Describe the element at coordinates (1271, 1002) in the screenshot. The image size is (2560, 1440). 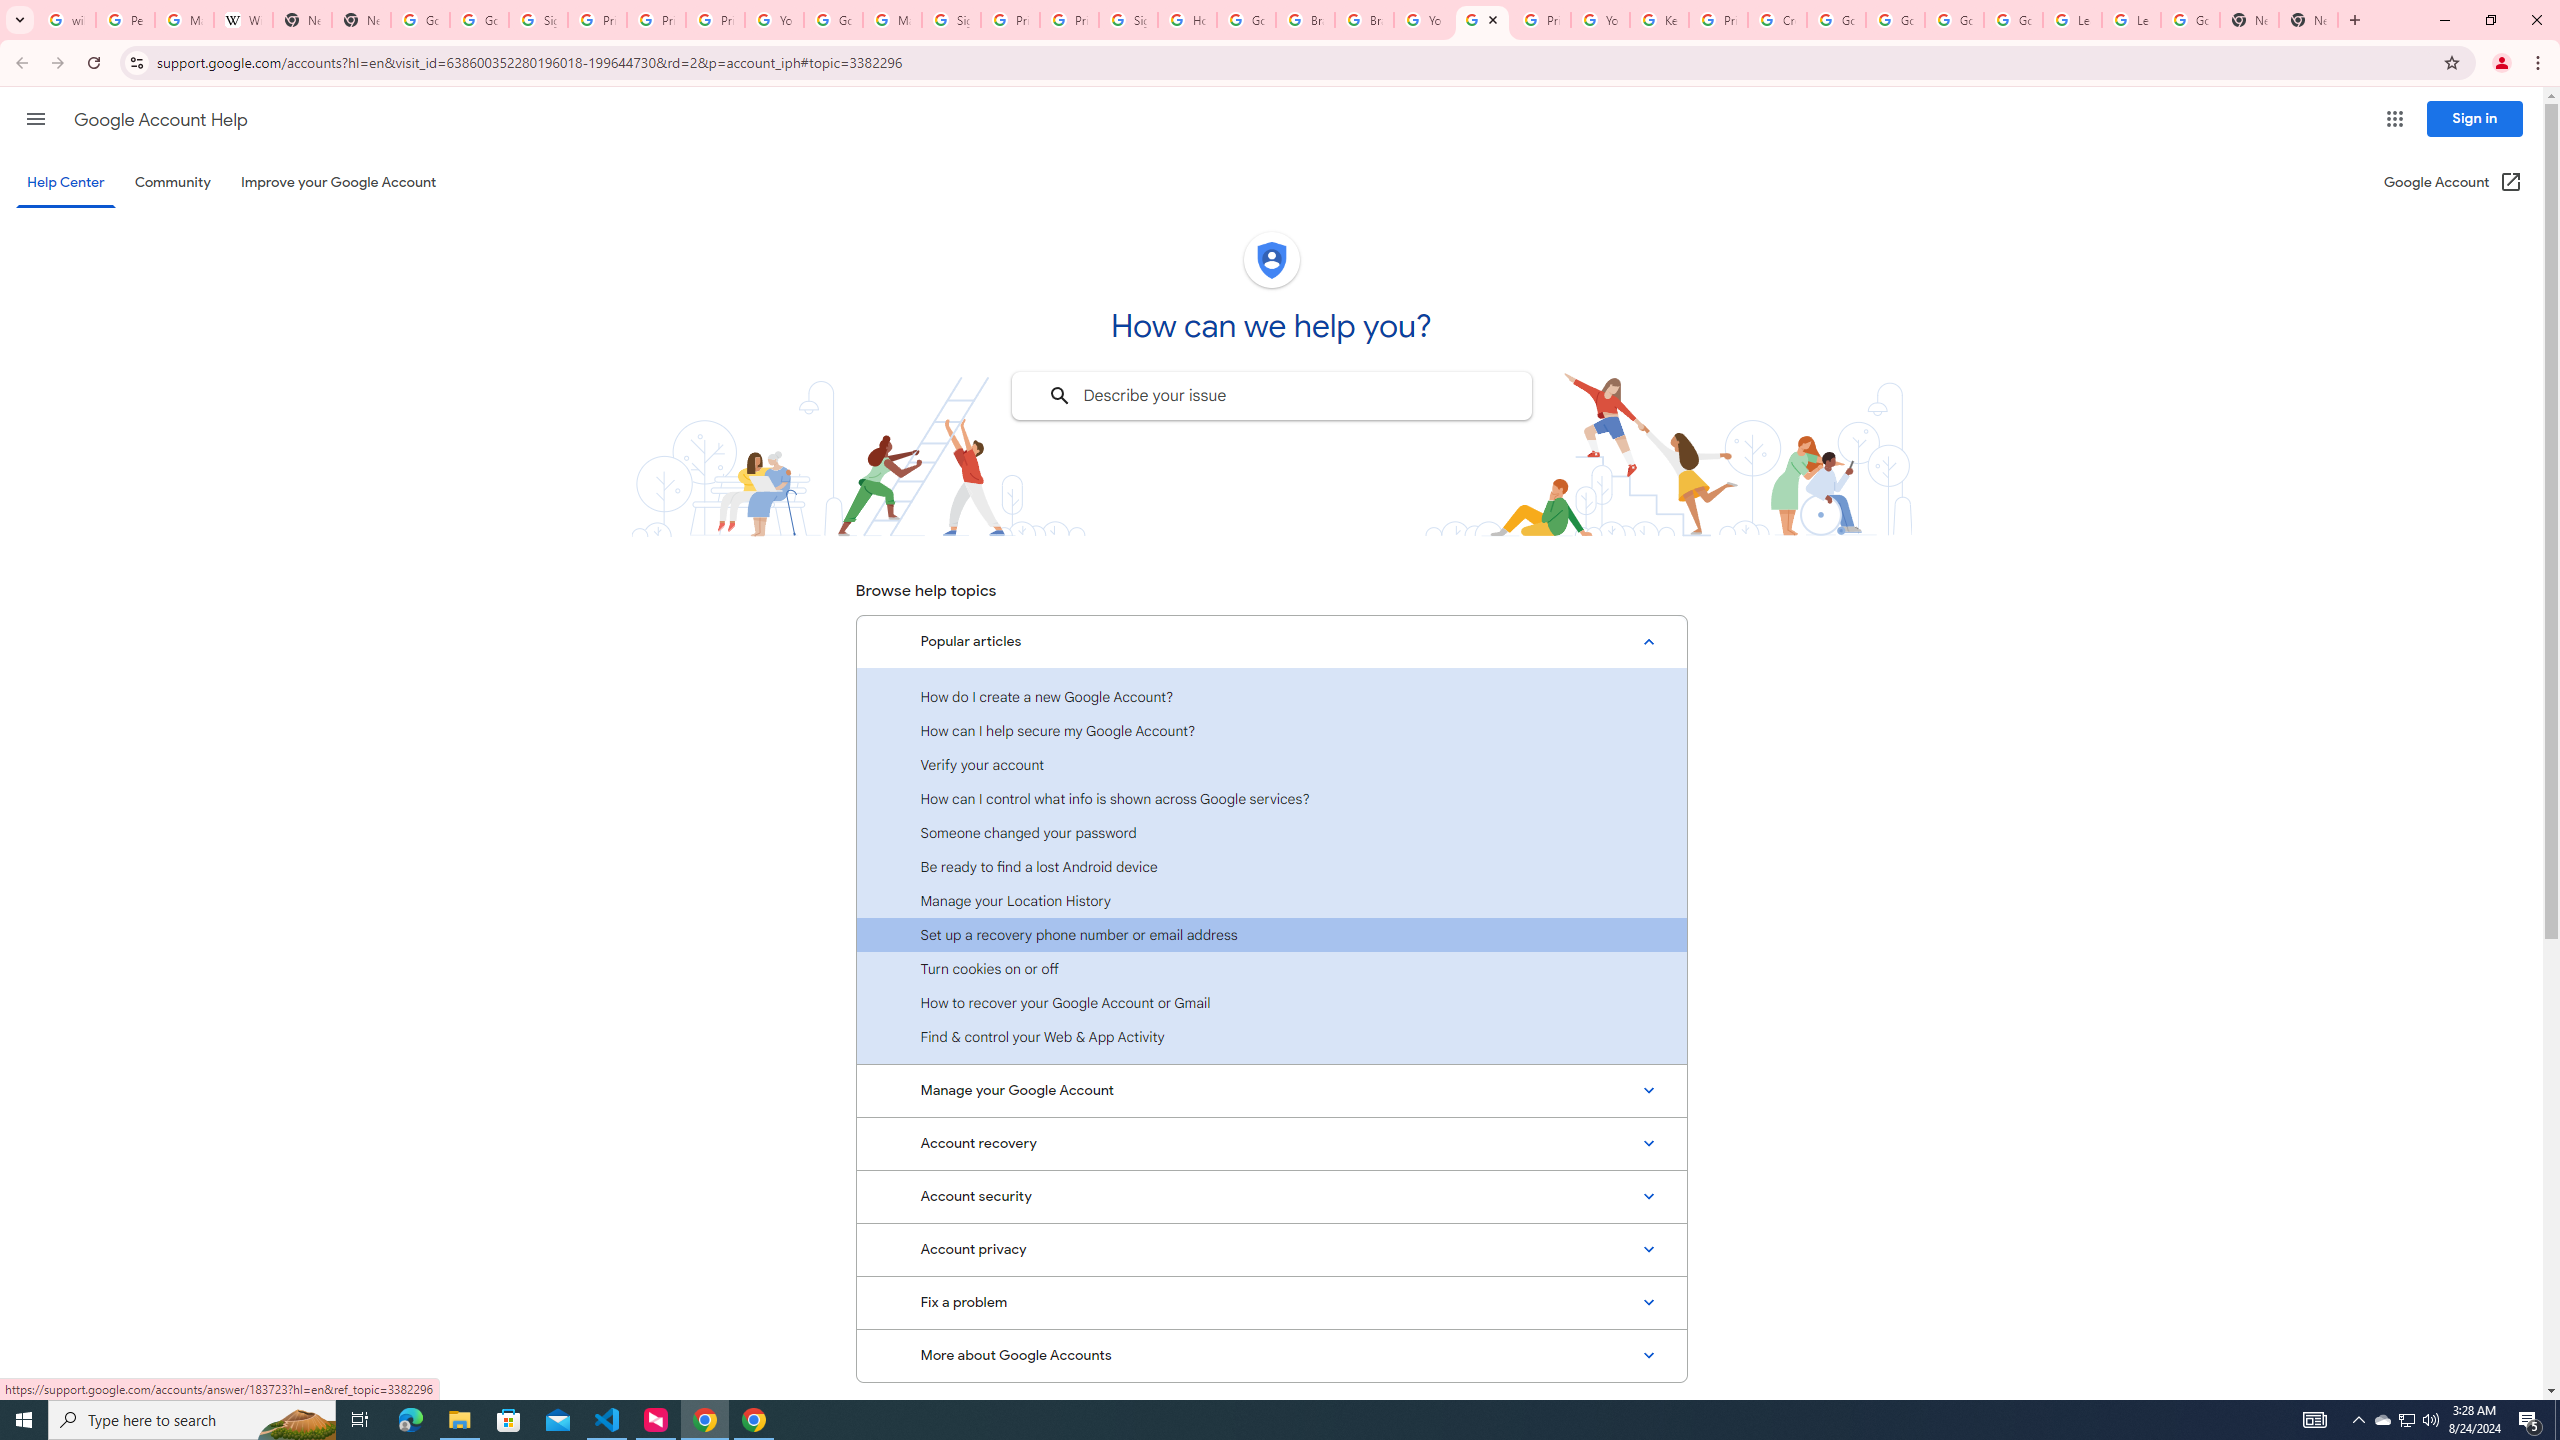
I see `How to recover your Google Account or Gmail` at that location.